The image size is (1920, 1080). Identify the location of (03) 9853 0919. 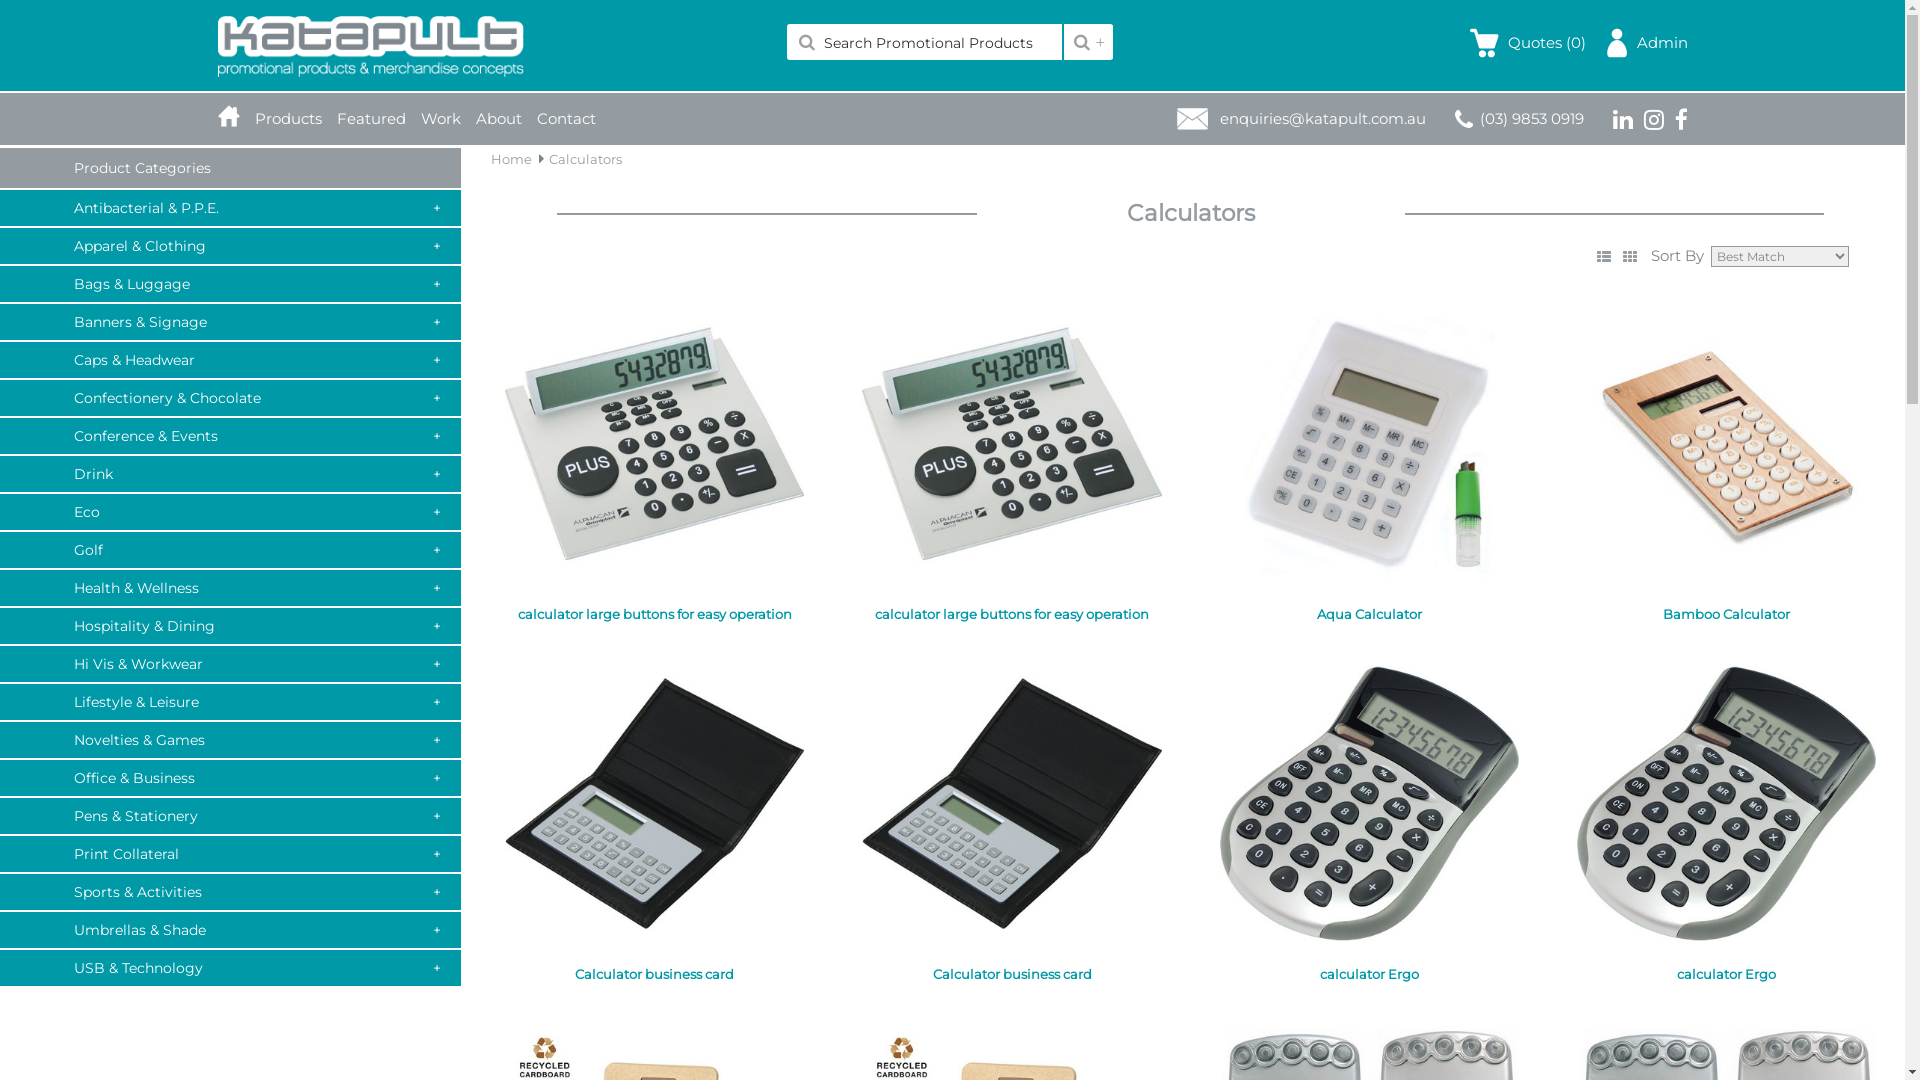
(1518, 118).